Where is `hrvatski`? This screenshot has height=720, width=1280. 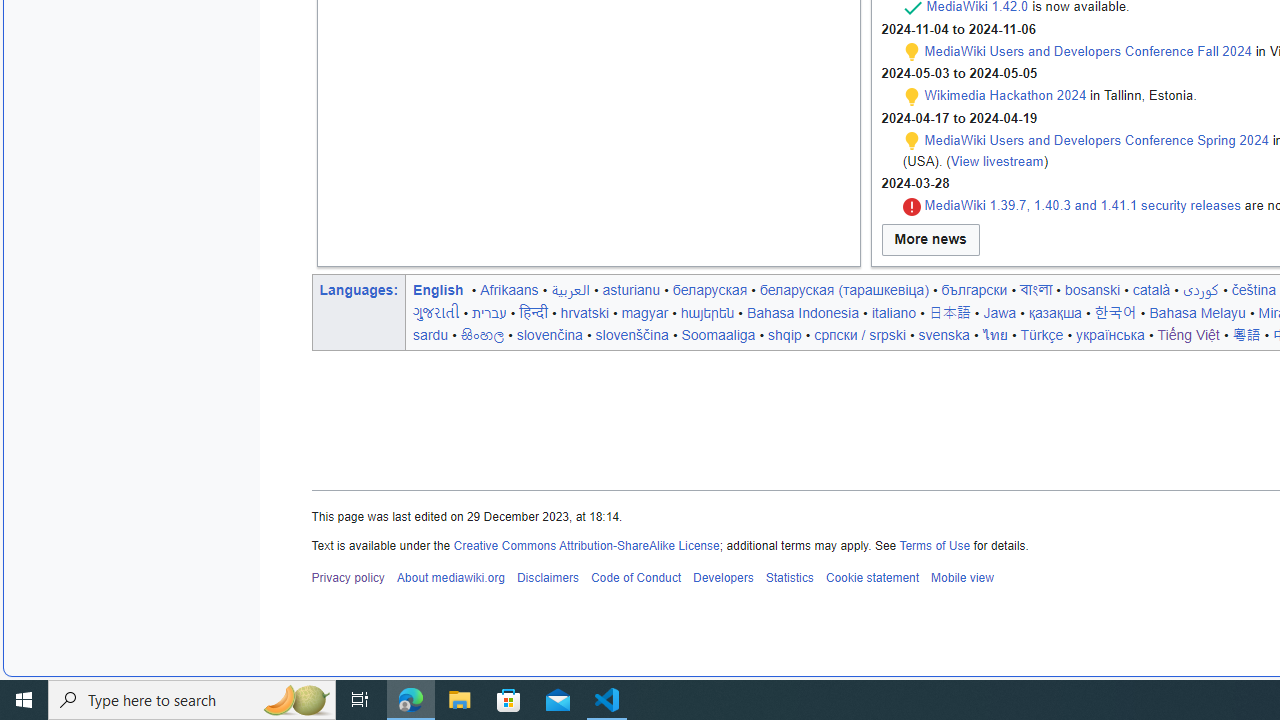
hrvatski is located at coordinates (584, 312).